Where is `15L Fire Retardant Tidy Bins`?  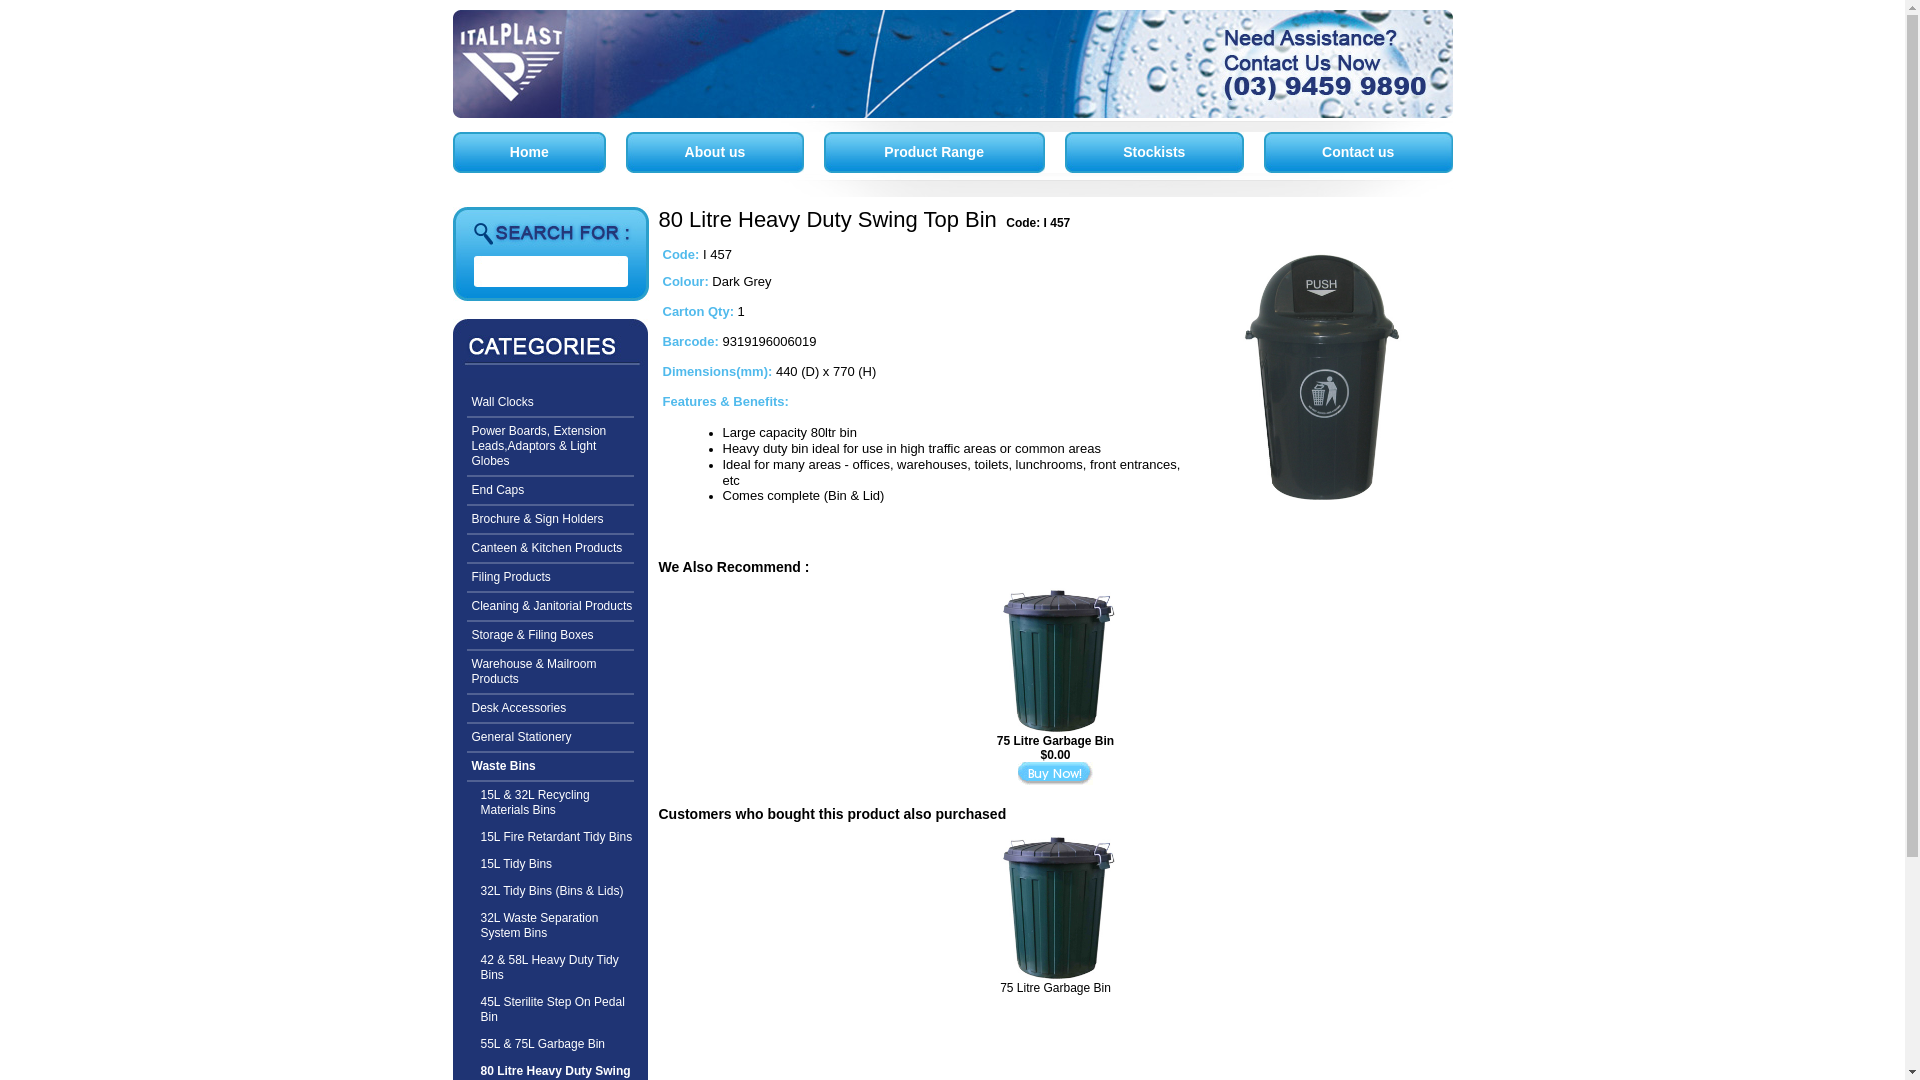 15L Fire Retardant Tidy Bins is located at coordinates (550, 838).